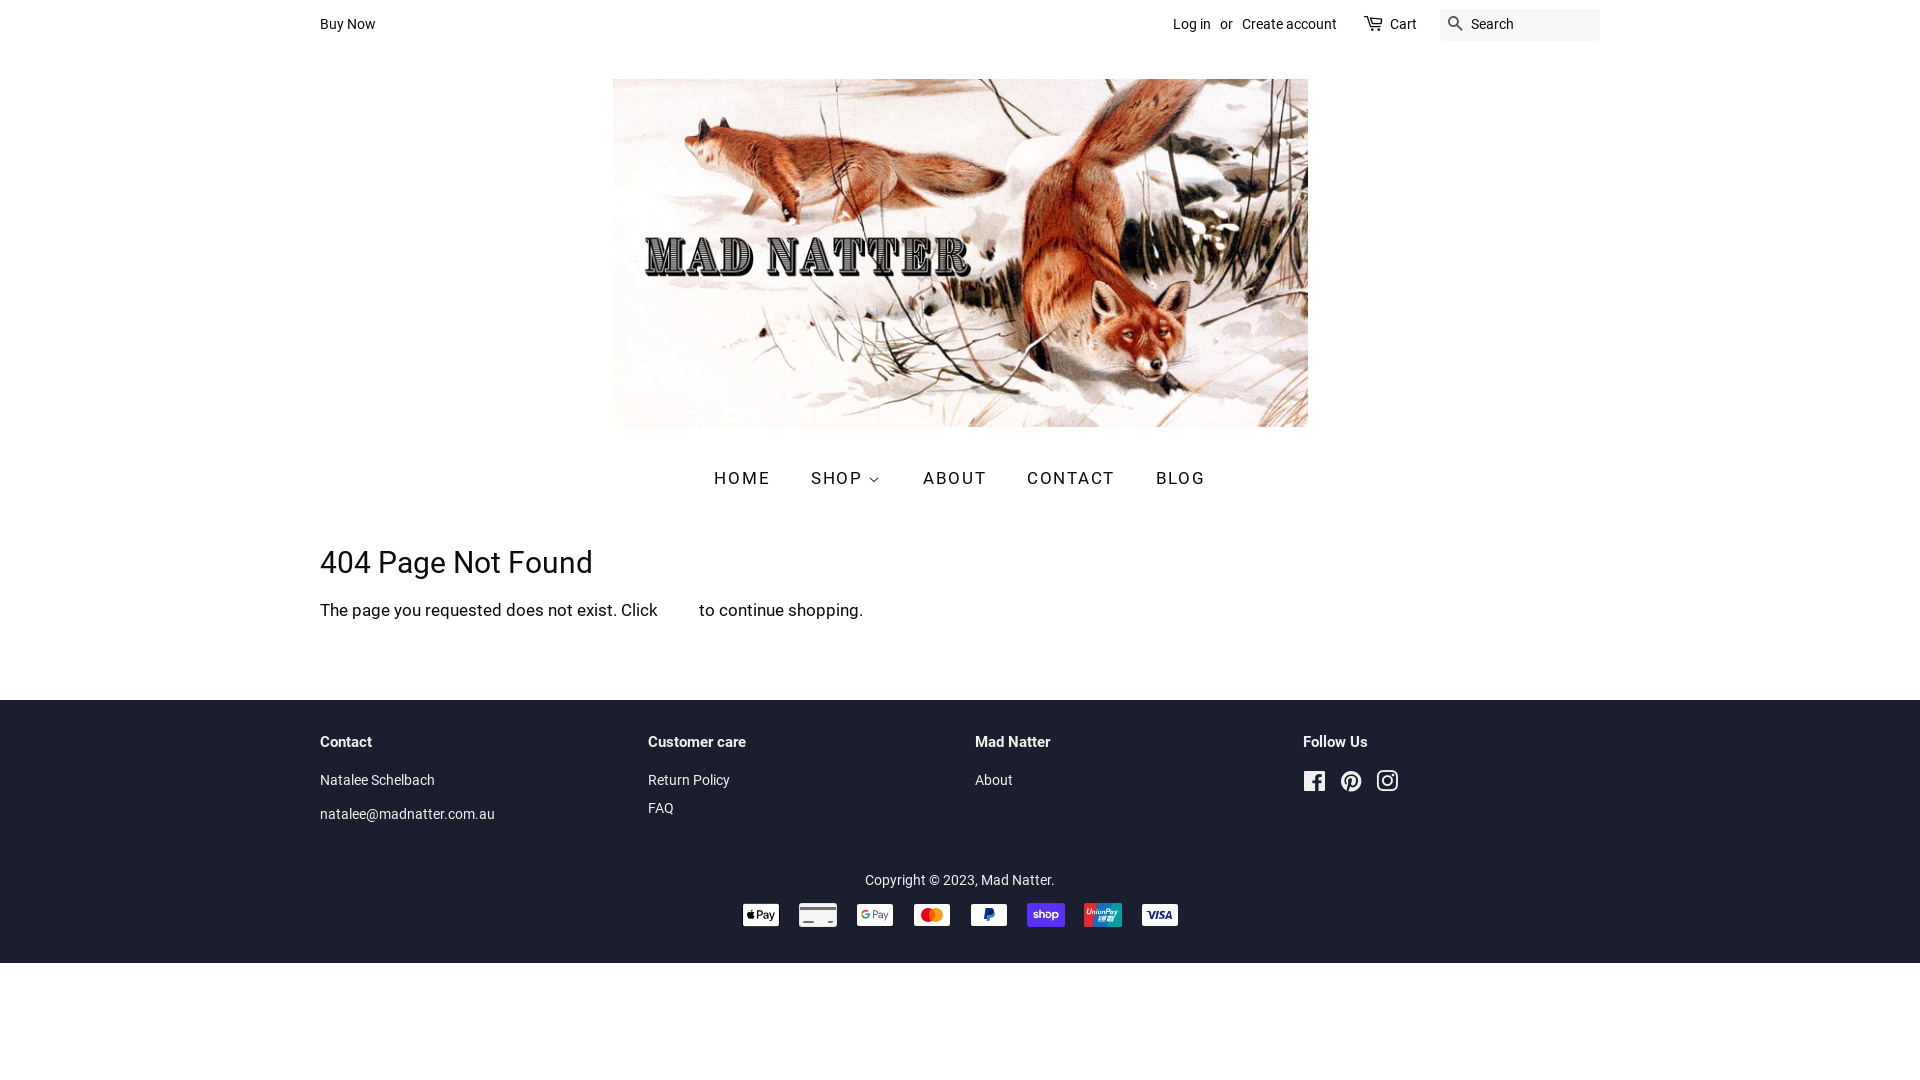 The width and height of the screenshot is (1920, 1080). Describe the element at coordinates (689, 780) in the screenshot. I see `Return Policy` at that location.